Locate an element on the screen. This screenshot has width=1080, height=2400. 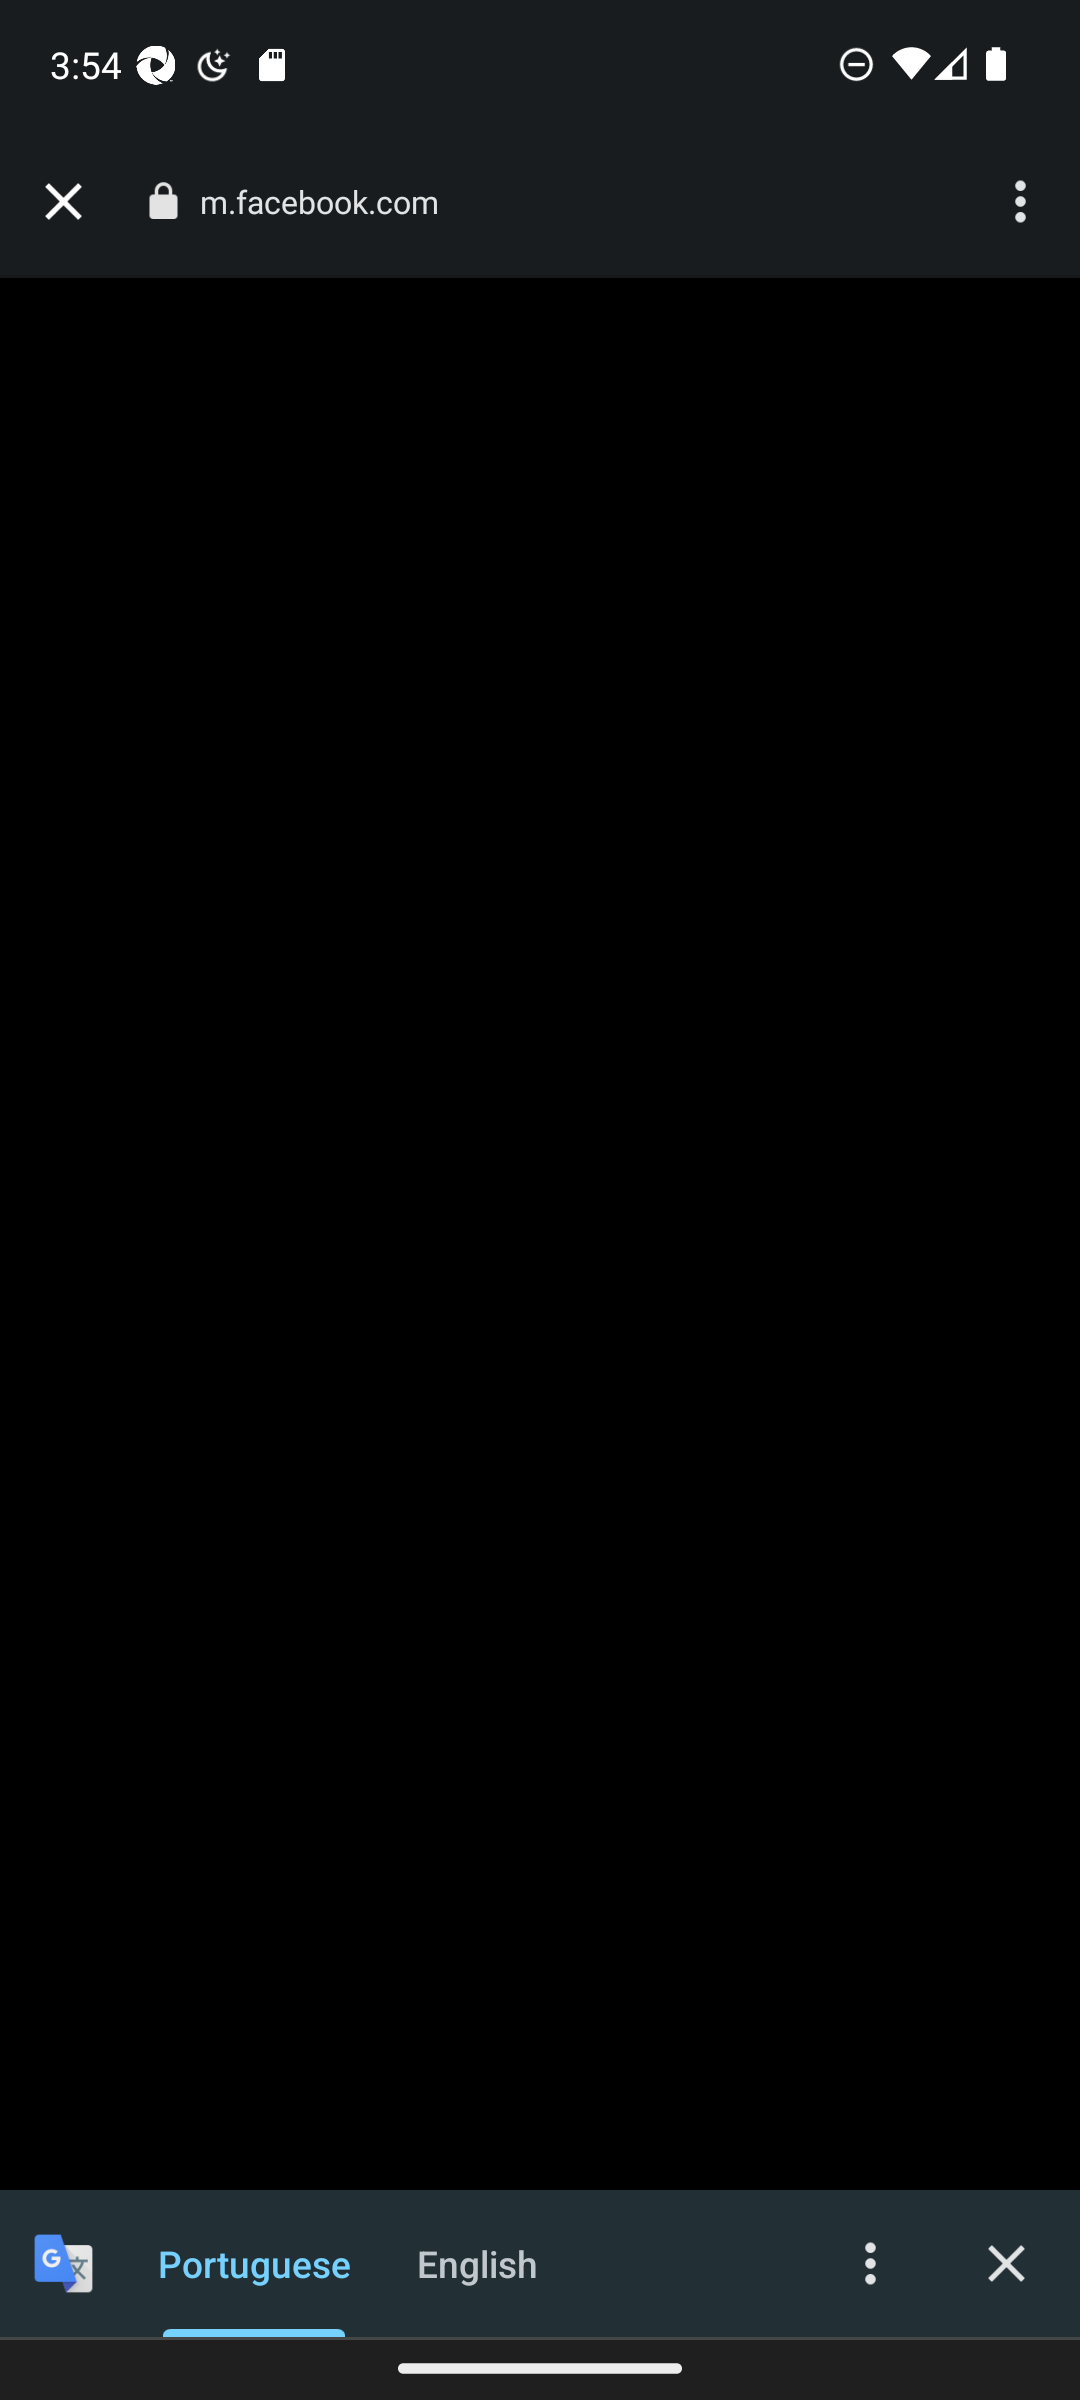
English is located at coordinates (478, 2262).